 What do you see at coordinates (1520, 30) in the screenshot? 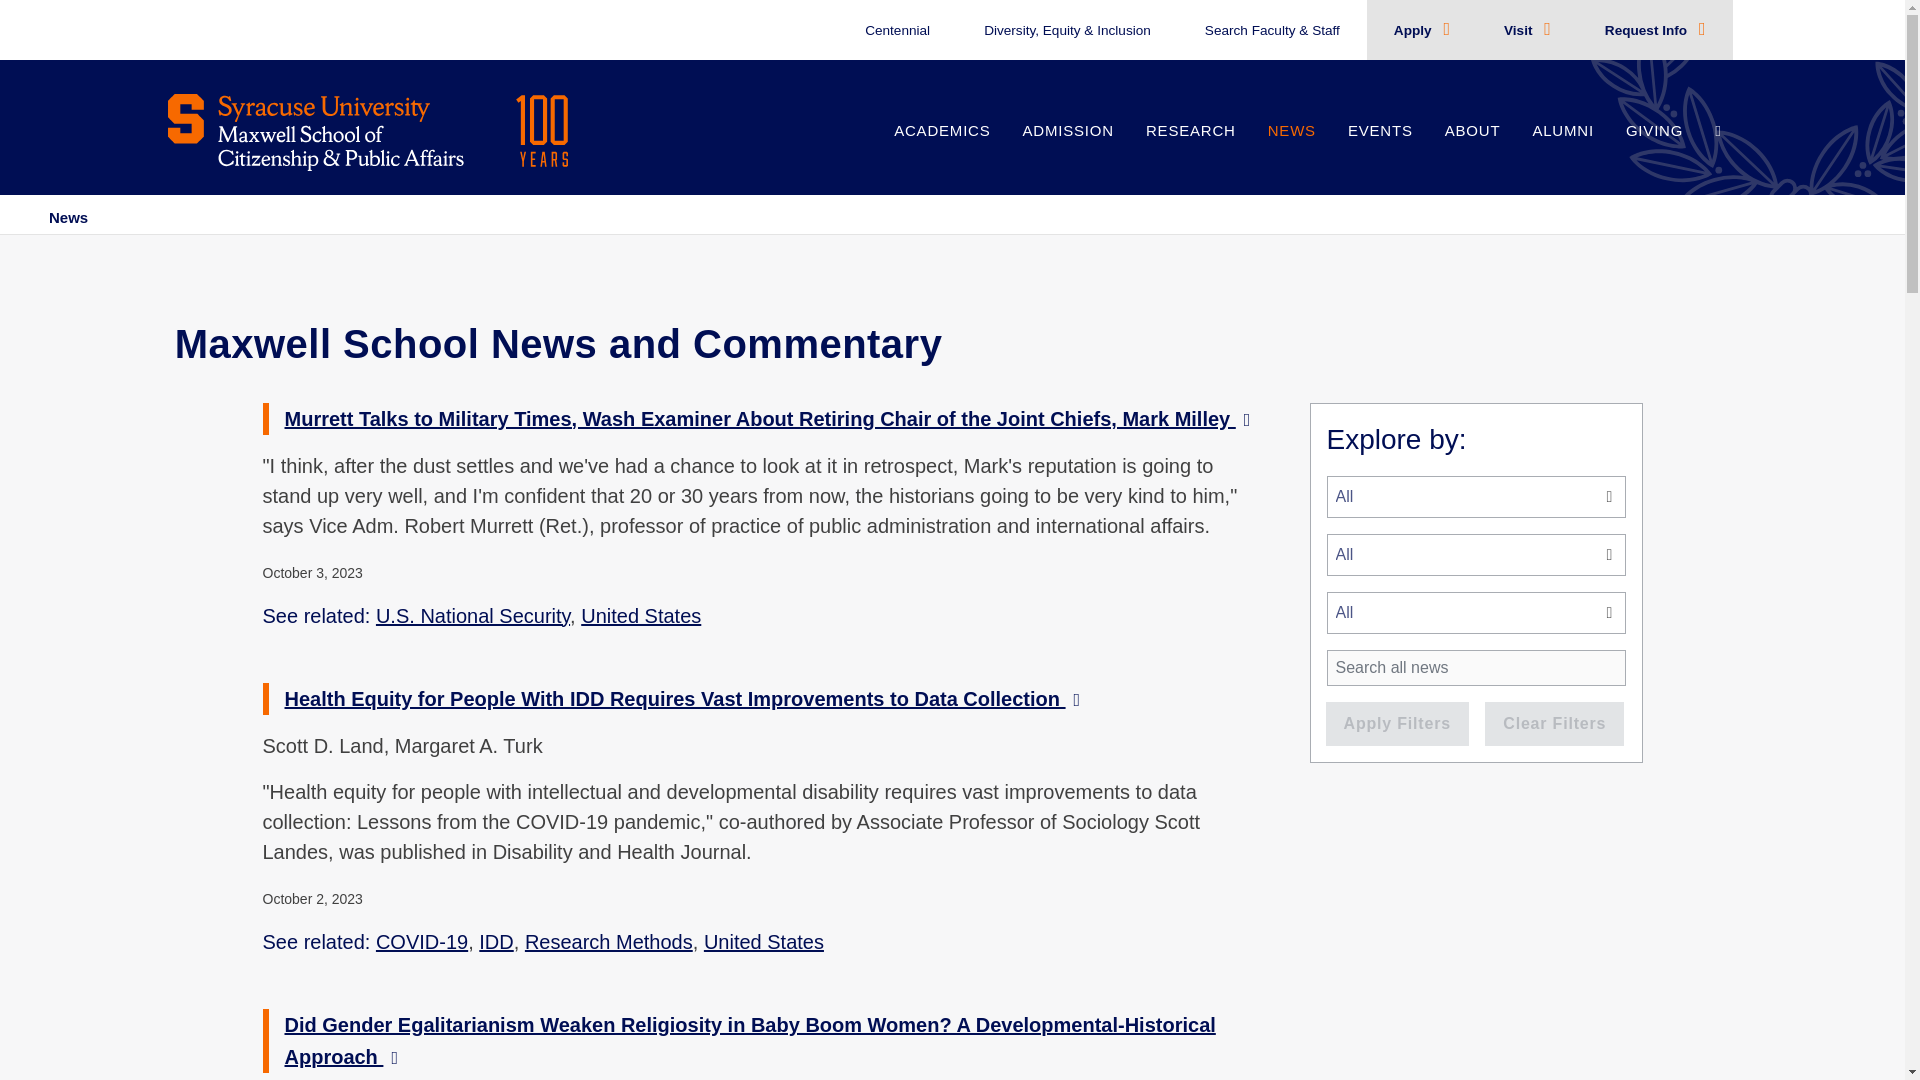
I see `Visit` at bounding box center [1520, 30].